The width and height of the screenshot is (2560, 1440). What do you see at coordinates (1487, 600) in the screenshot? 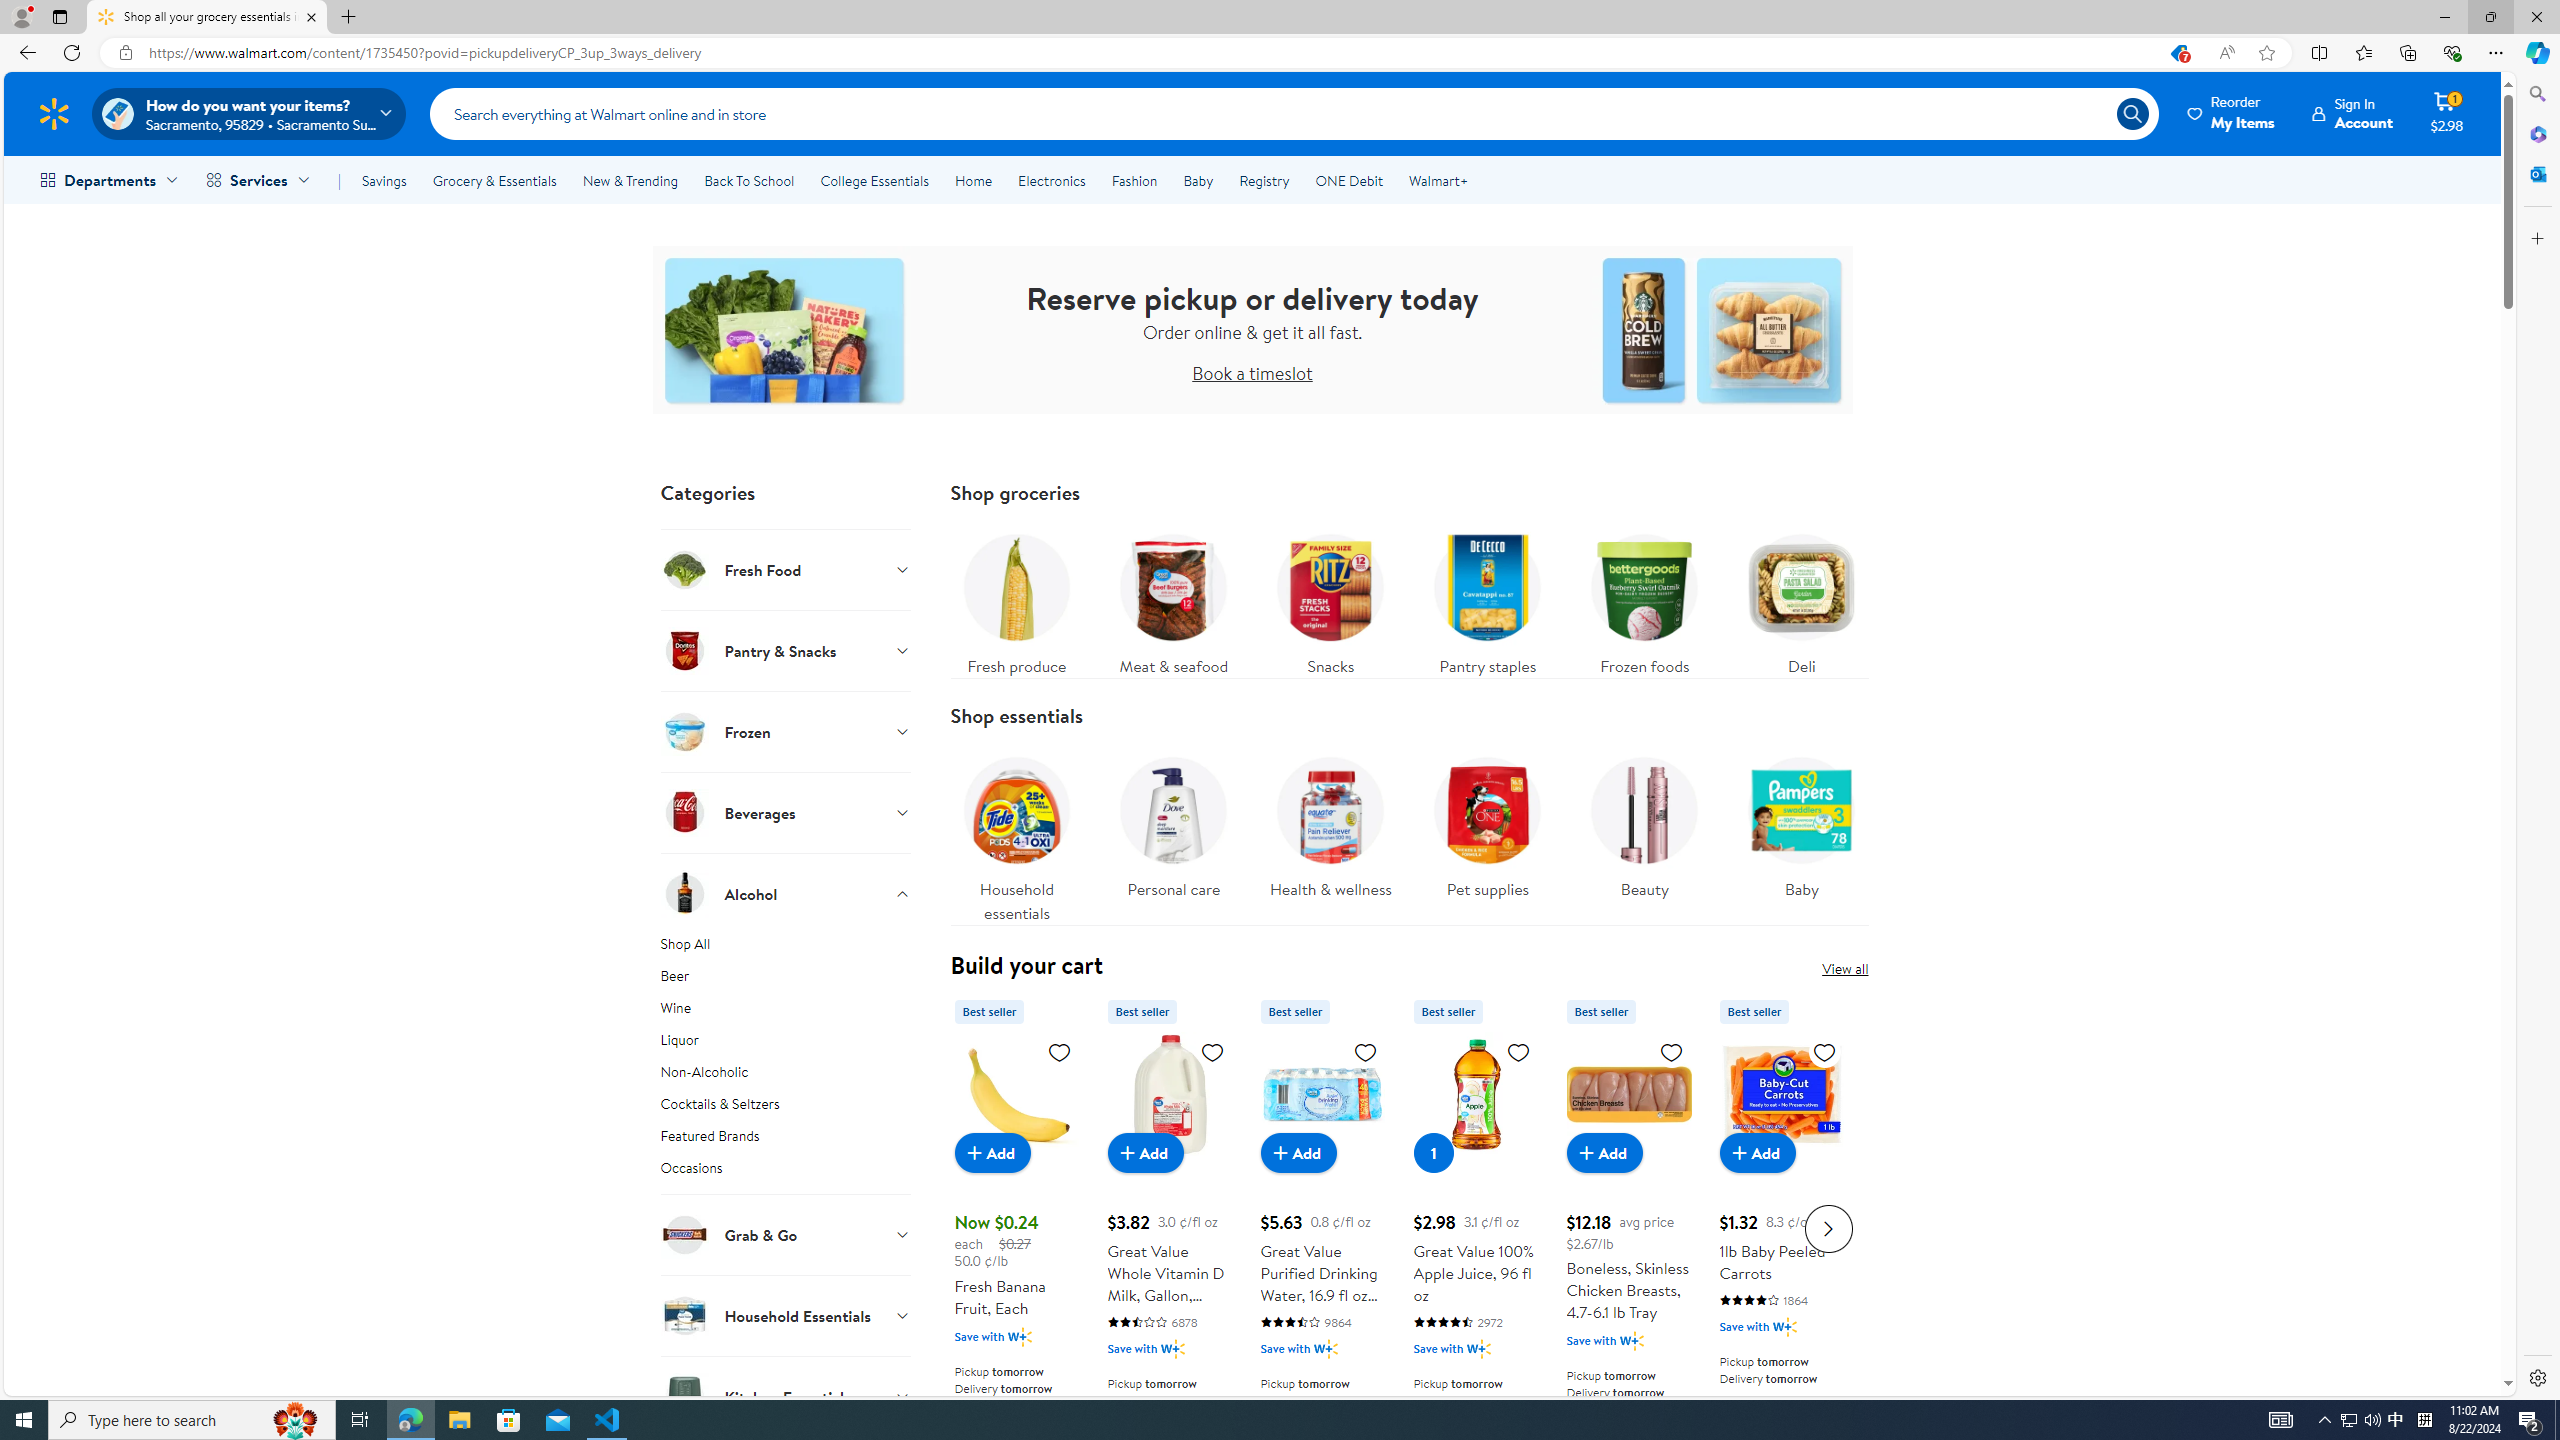
I see `Pantry staples` at bounding box center [1487, 600].